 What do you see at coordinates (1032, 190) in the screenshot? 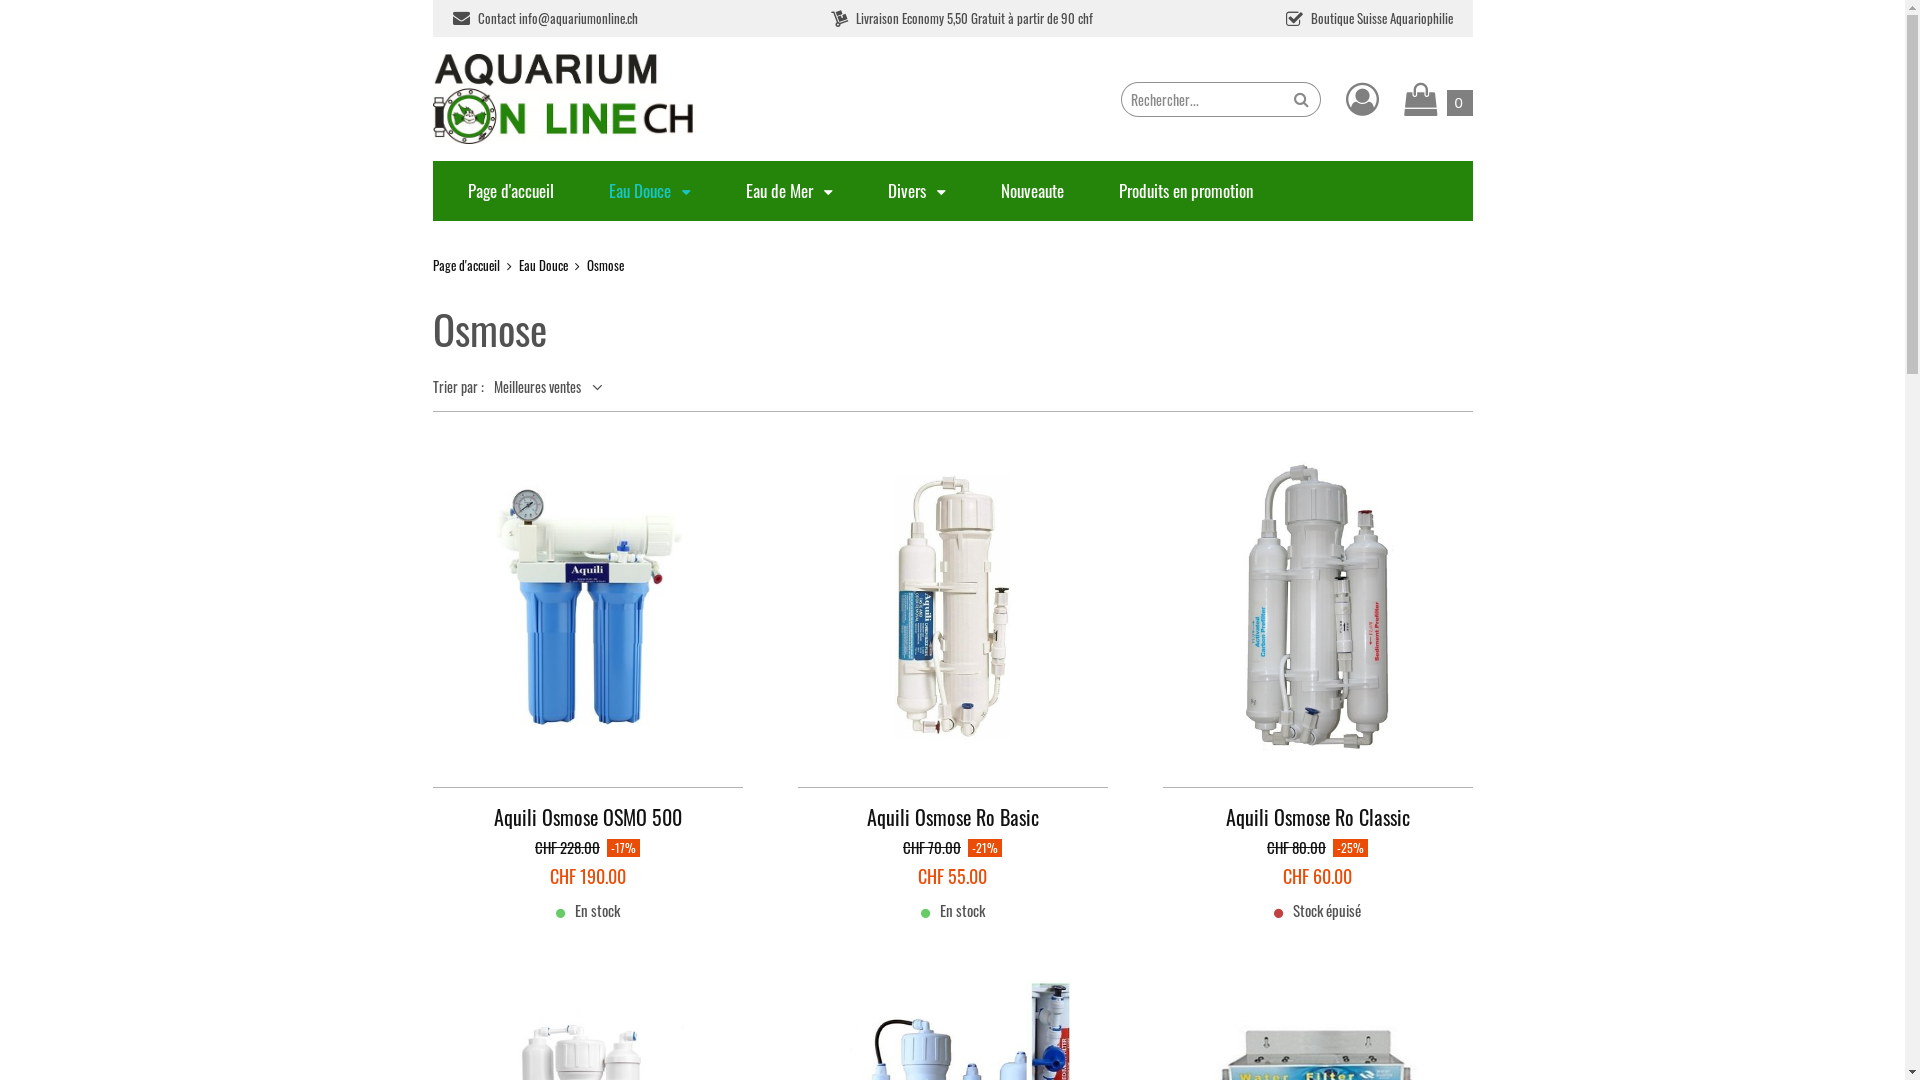
I see `Nouveaute` at bounding box center [1032, 190].